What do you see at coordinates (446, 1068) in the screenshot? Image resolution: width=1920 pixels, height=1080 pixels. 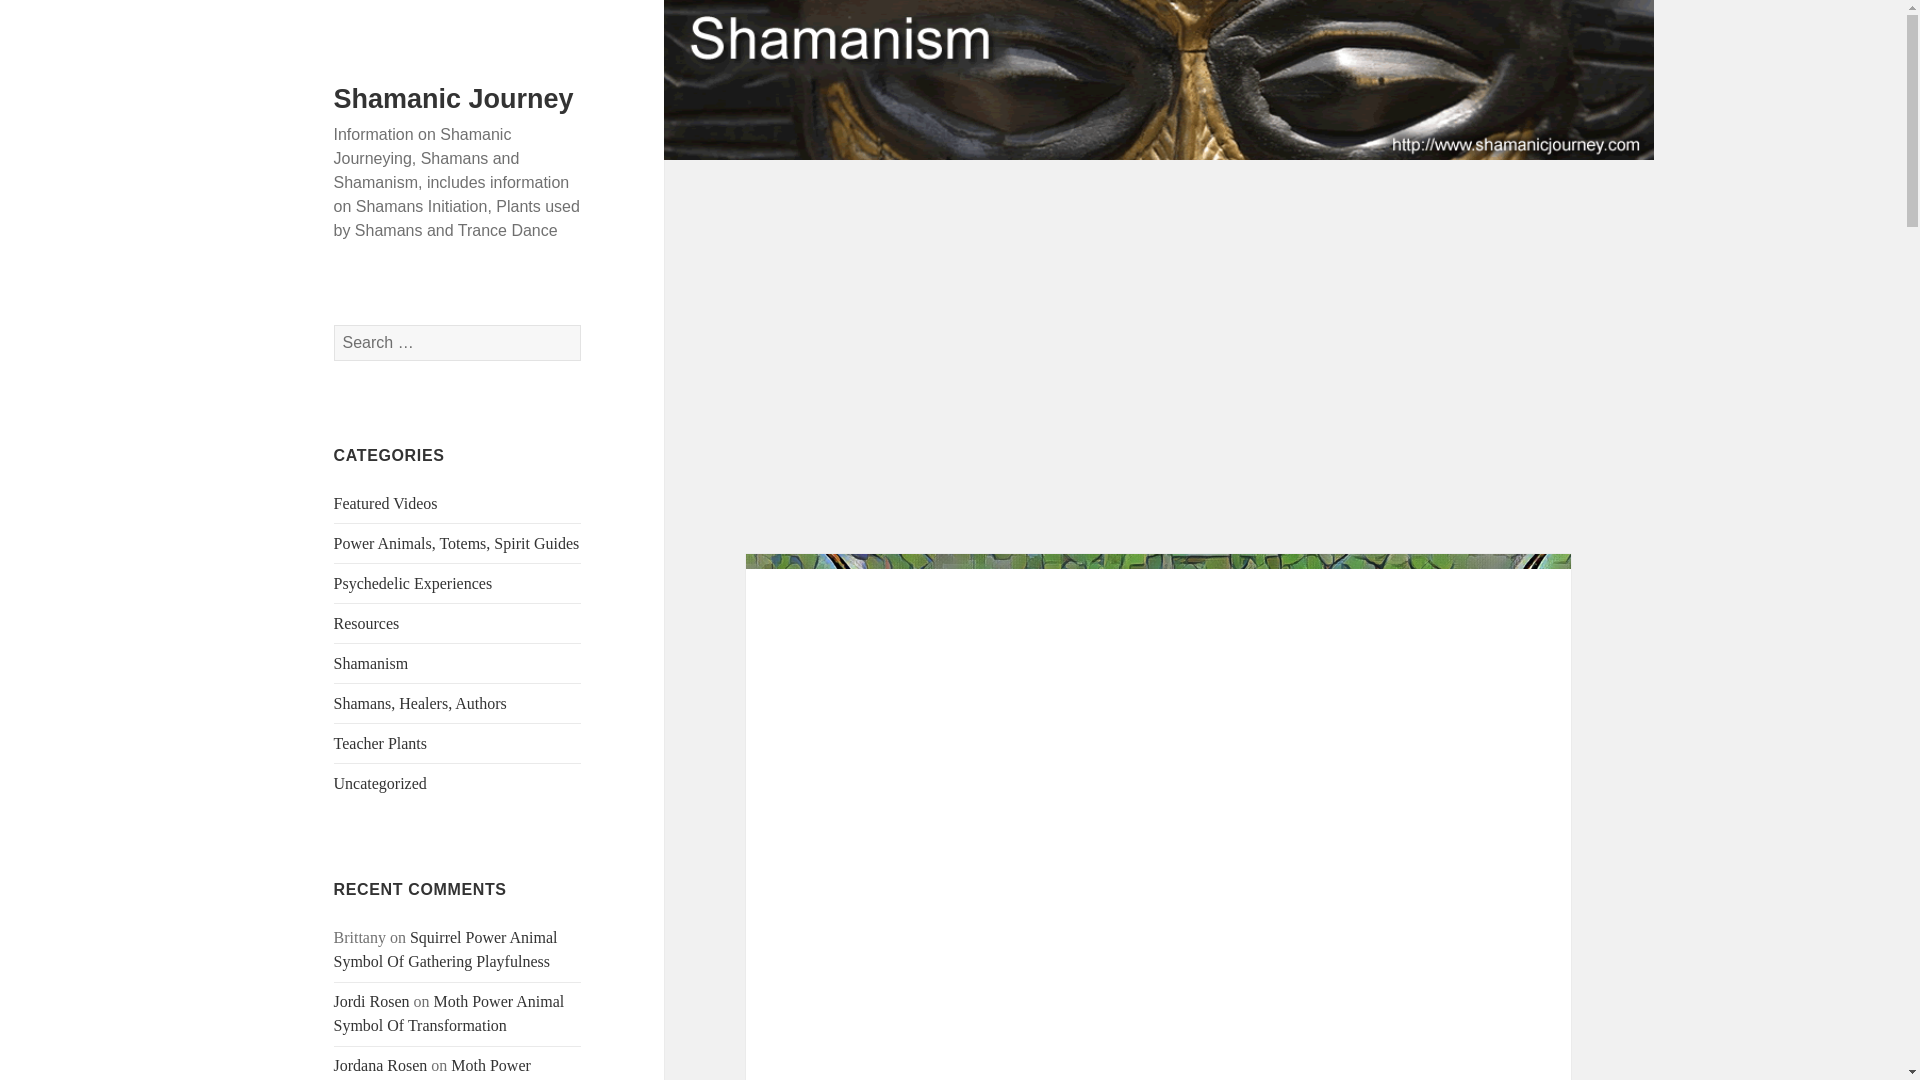 I see `Moth Power Animal Symbol Of Transformation` at bounding box center [446, 1068].